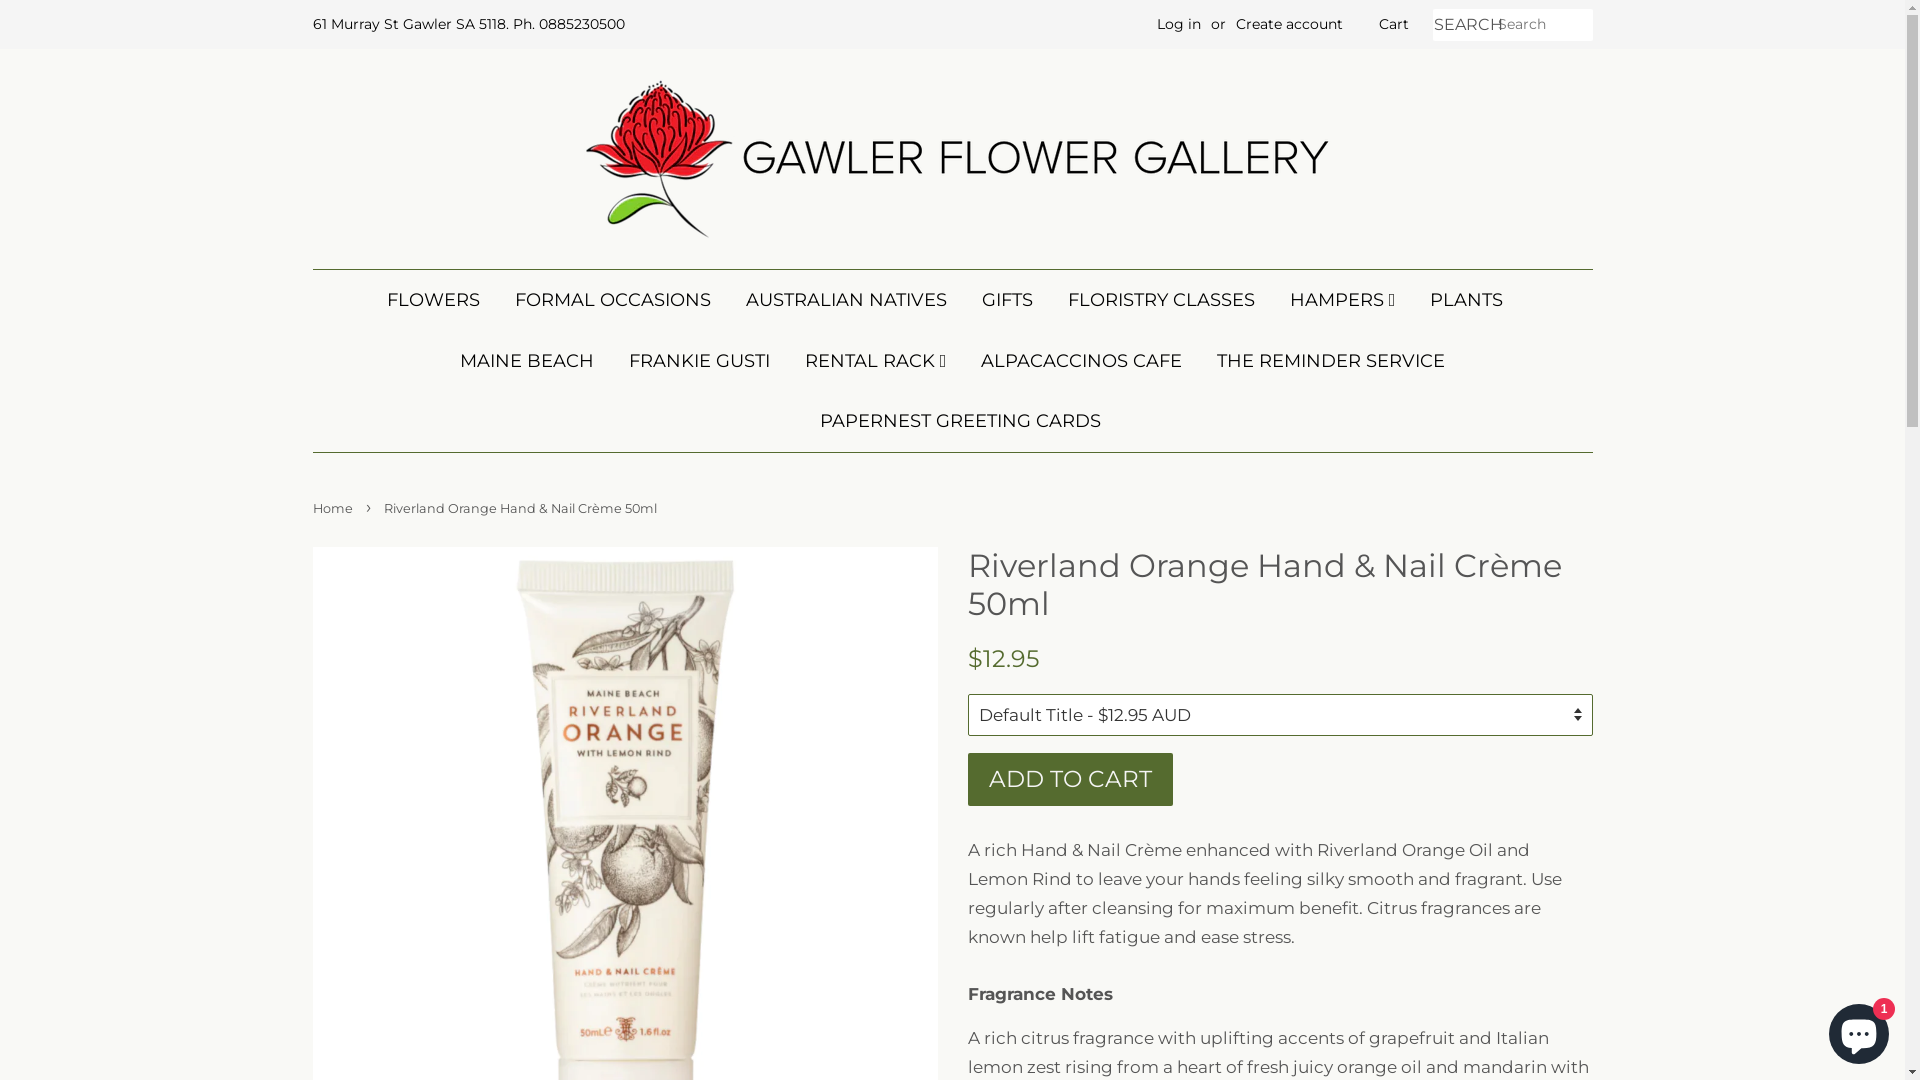  I want to click on FORMAL OCCASIONS, so click(613, 300).